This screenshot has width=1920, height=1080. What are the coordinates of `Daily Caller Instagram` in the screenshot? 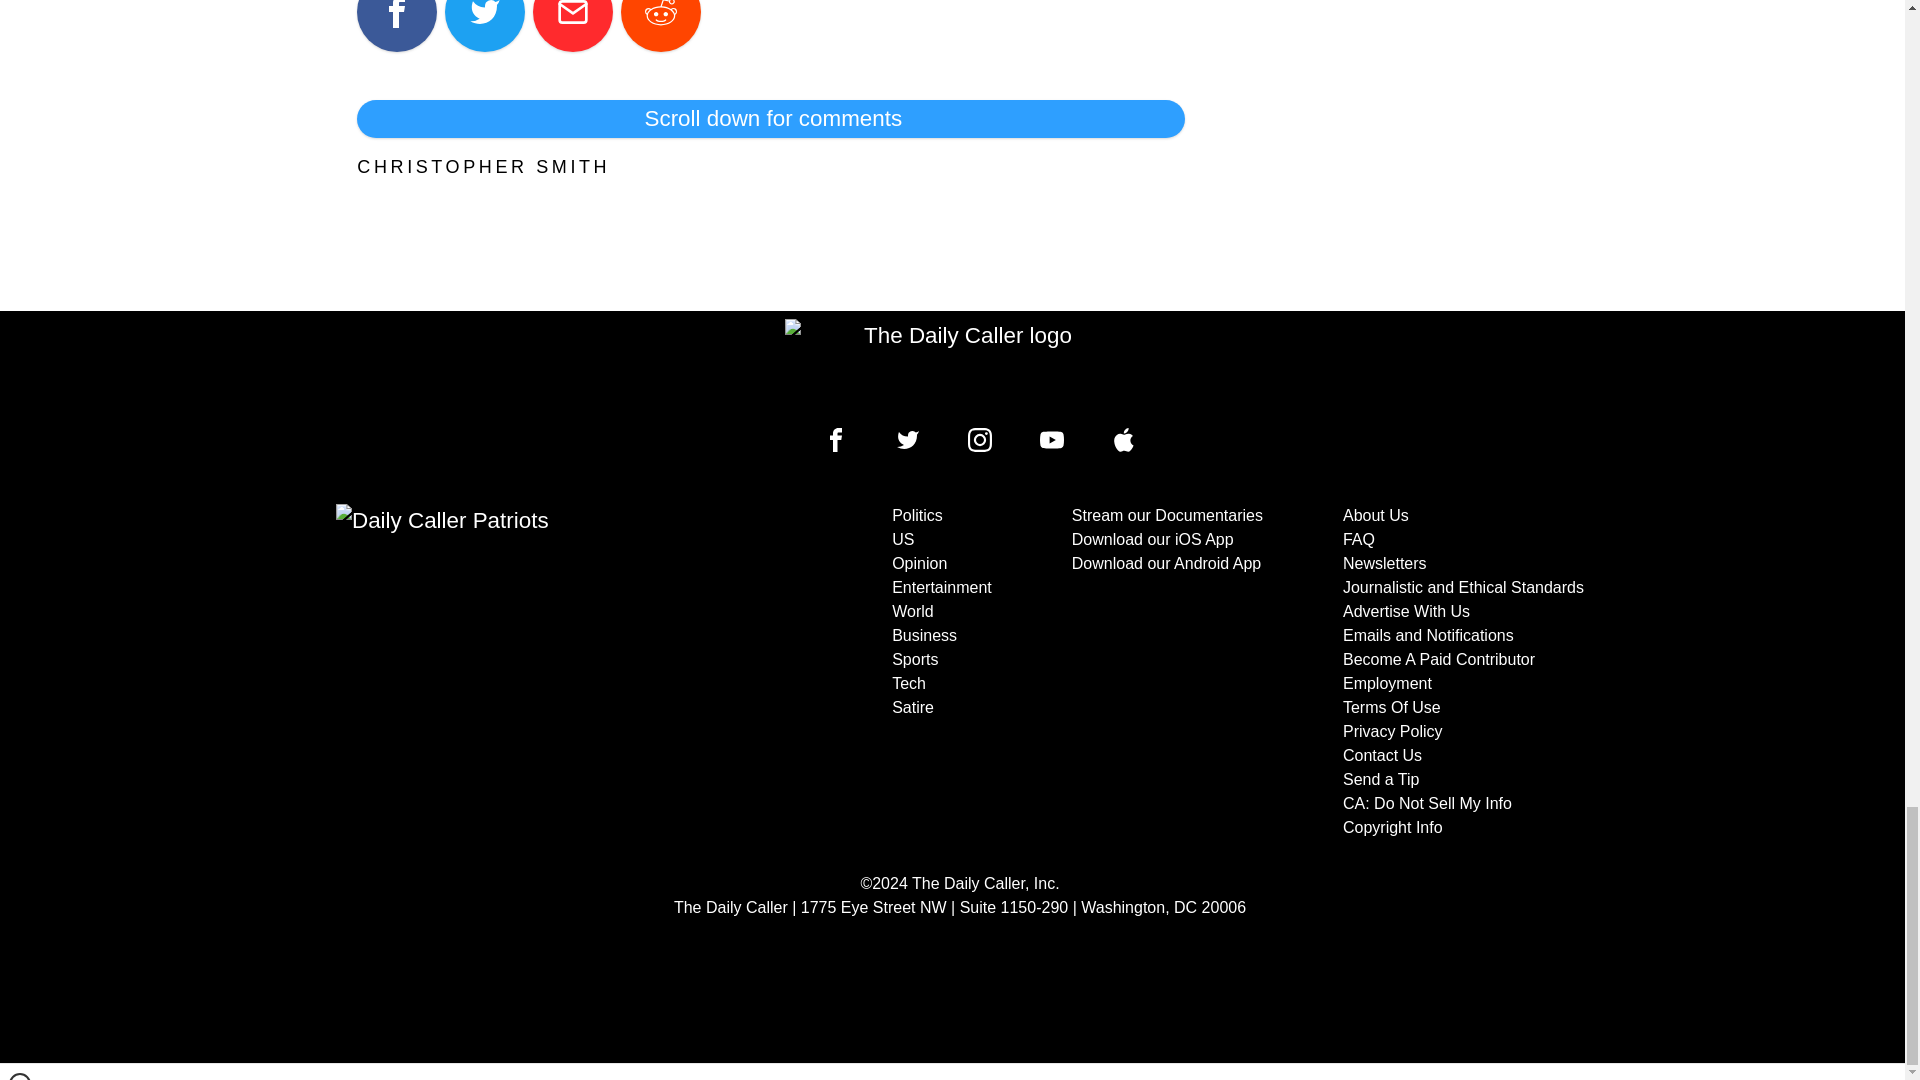 It's located at (980, 440).